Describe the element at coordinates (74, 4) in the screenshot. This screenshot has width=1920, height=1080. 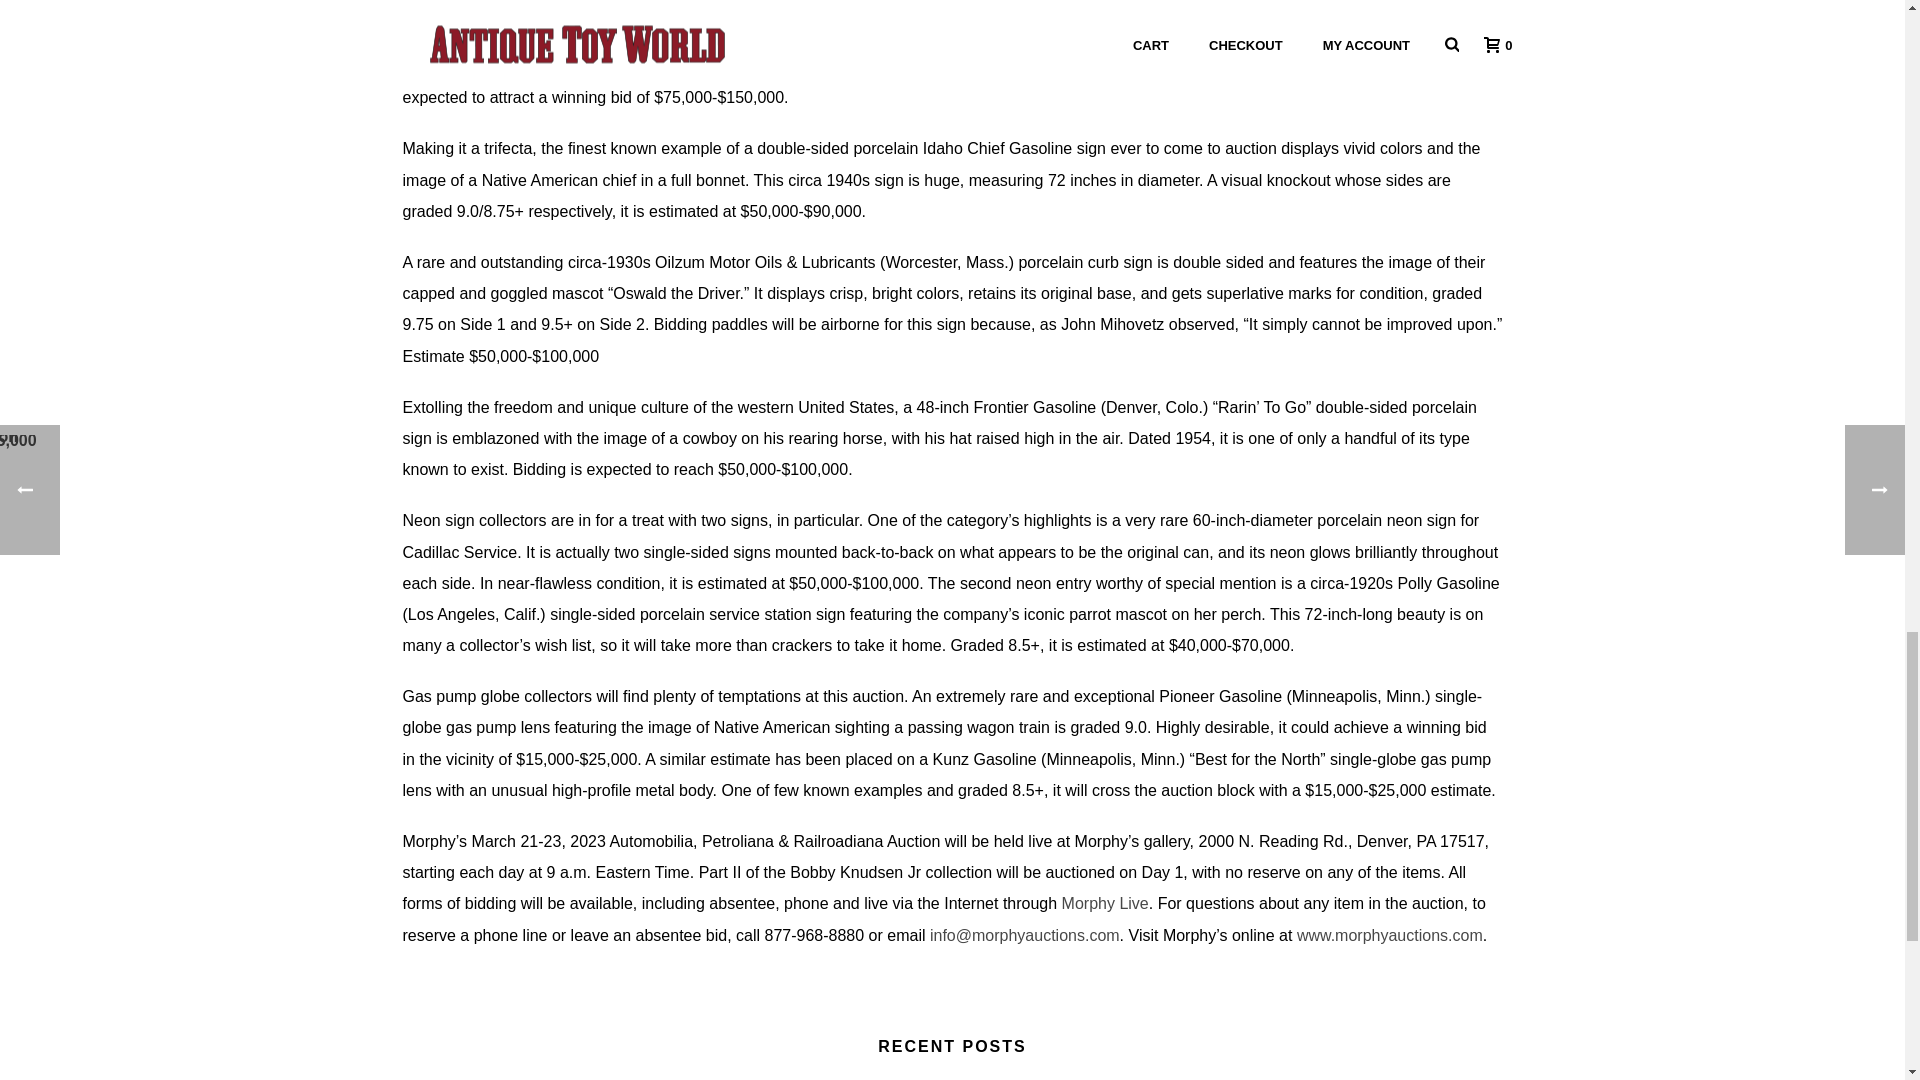
I see `Checkout` at that location.